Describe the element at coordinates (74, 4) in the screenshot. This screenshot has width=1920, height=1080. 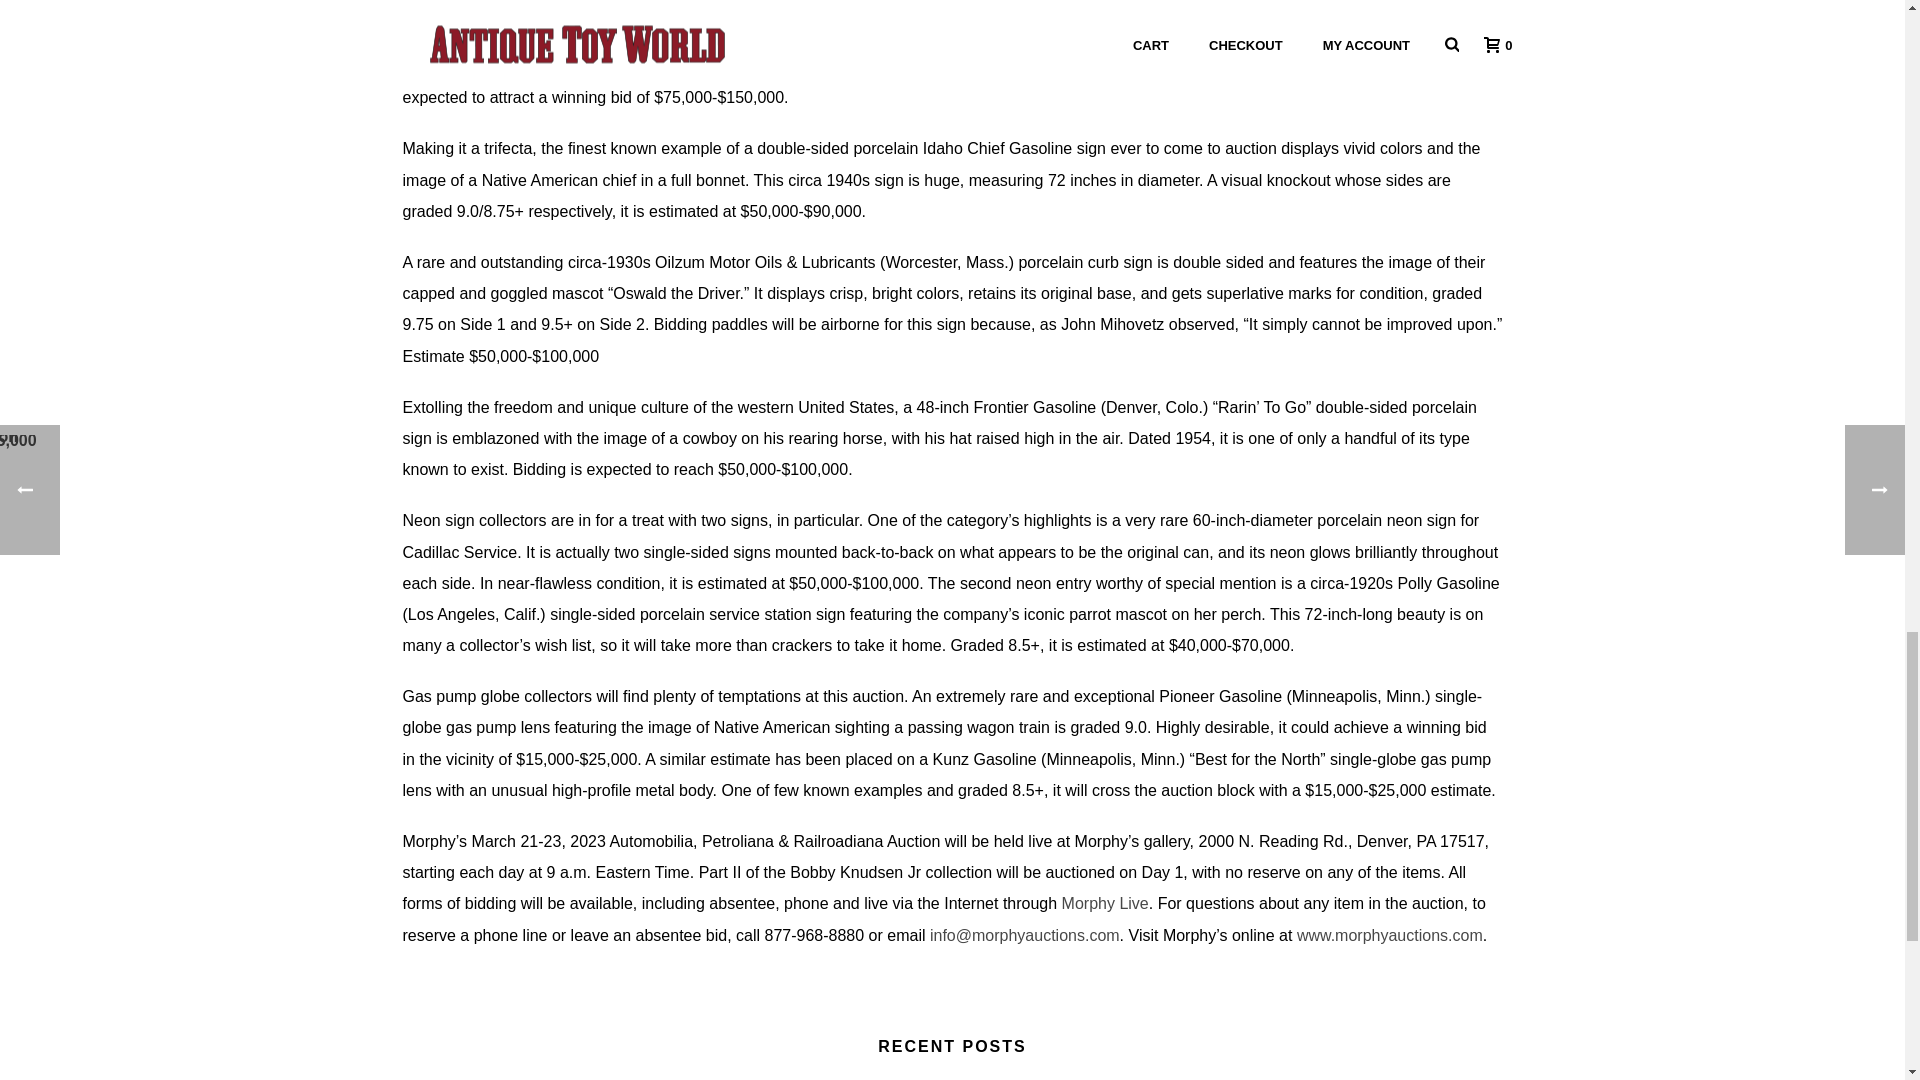
I see `Checkout` at that location.